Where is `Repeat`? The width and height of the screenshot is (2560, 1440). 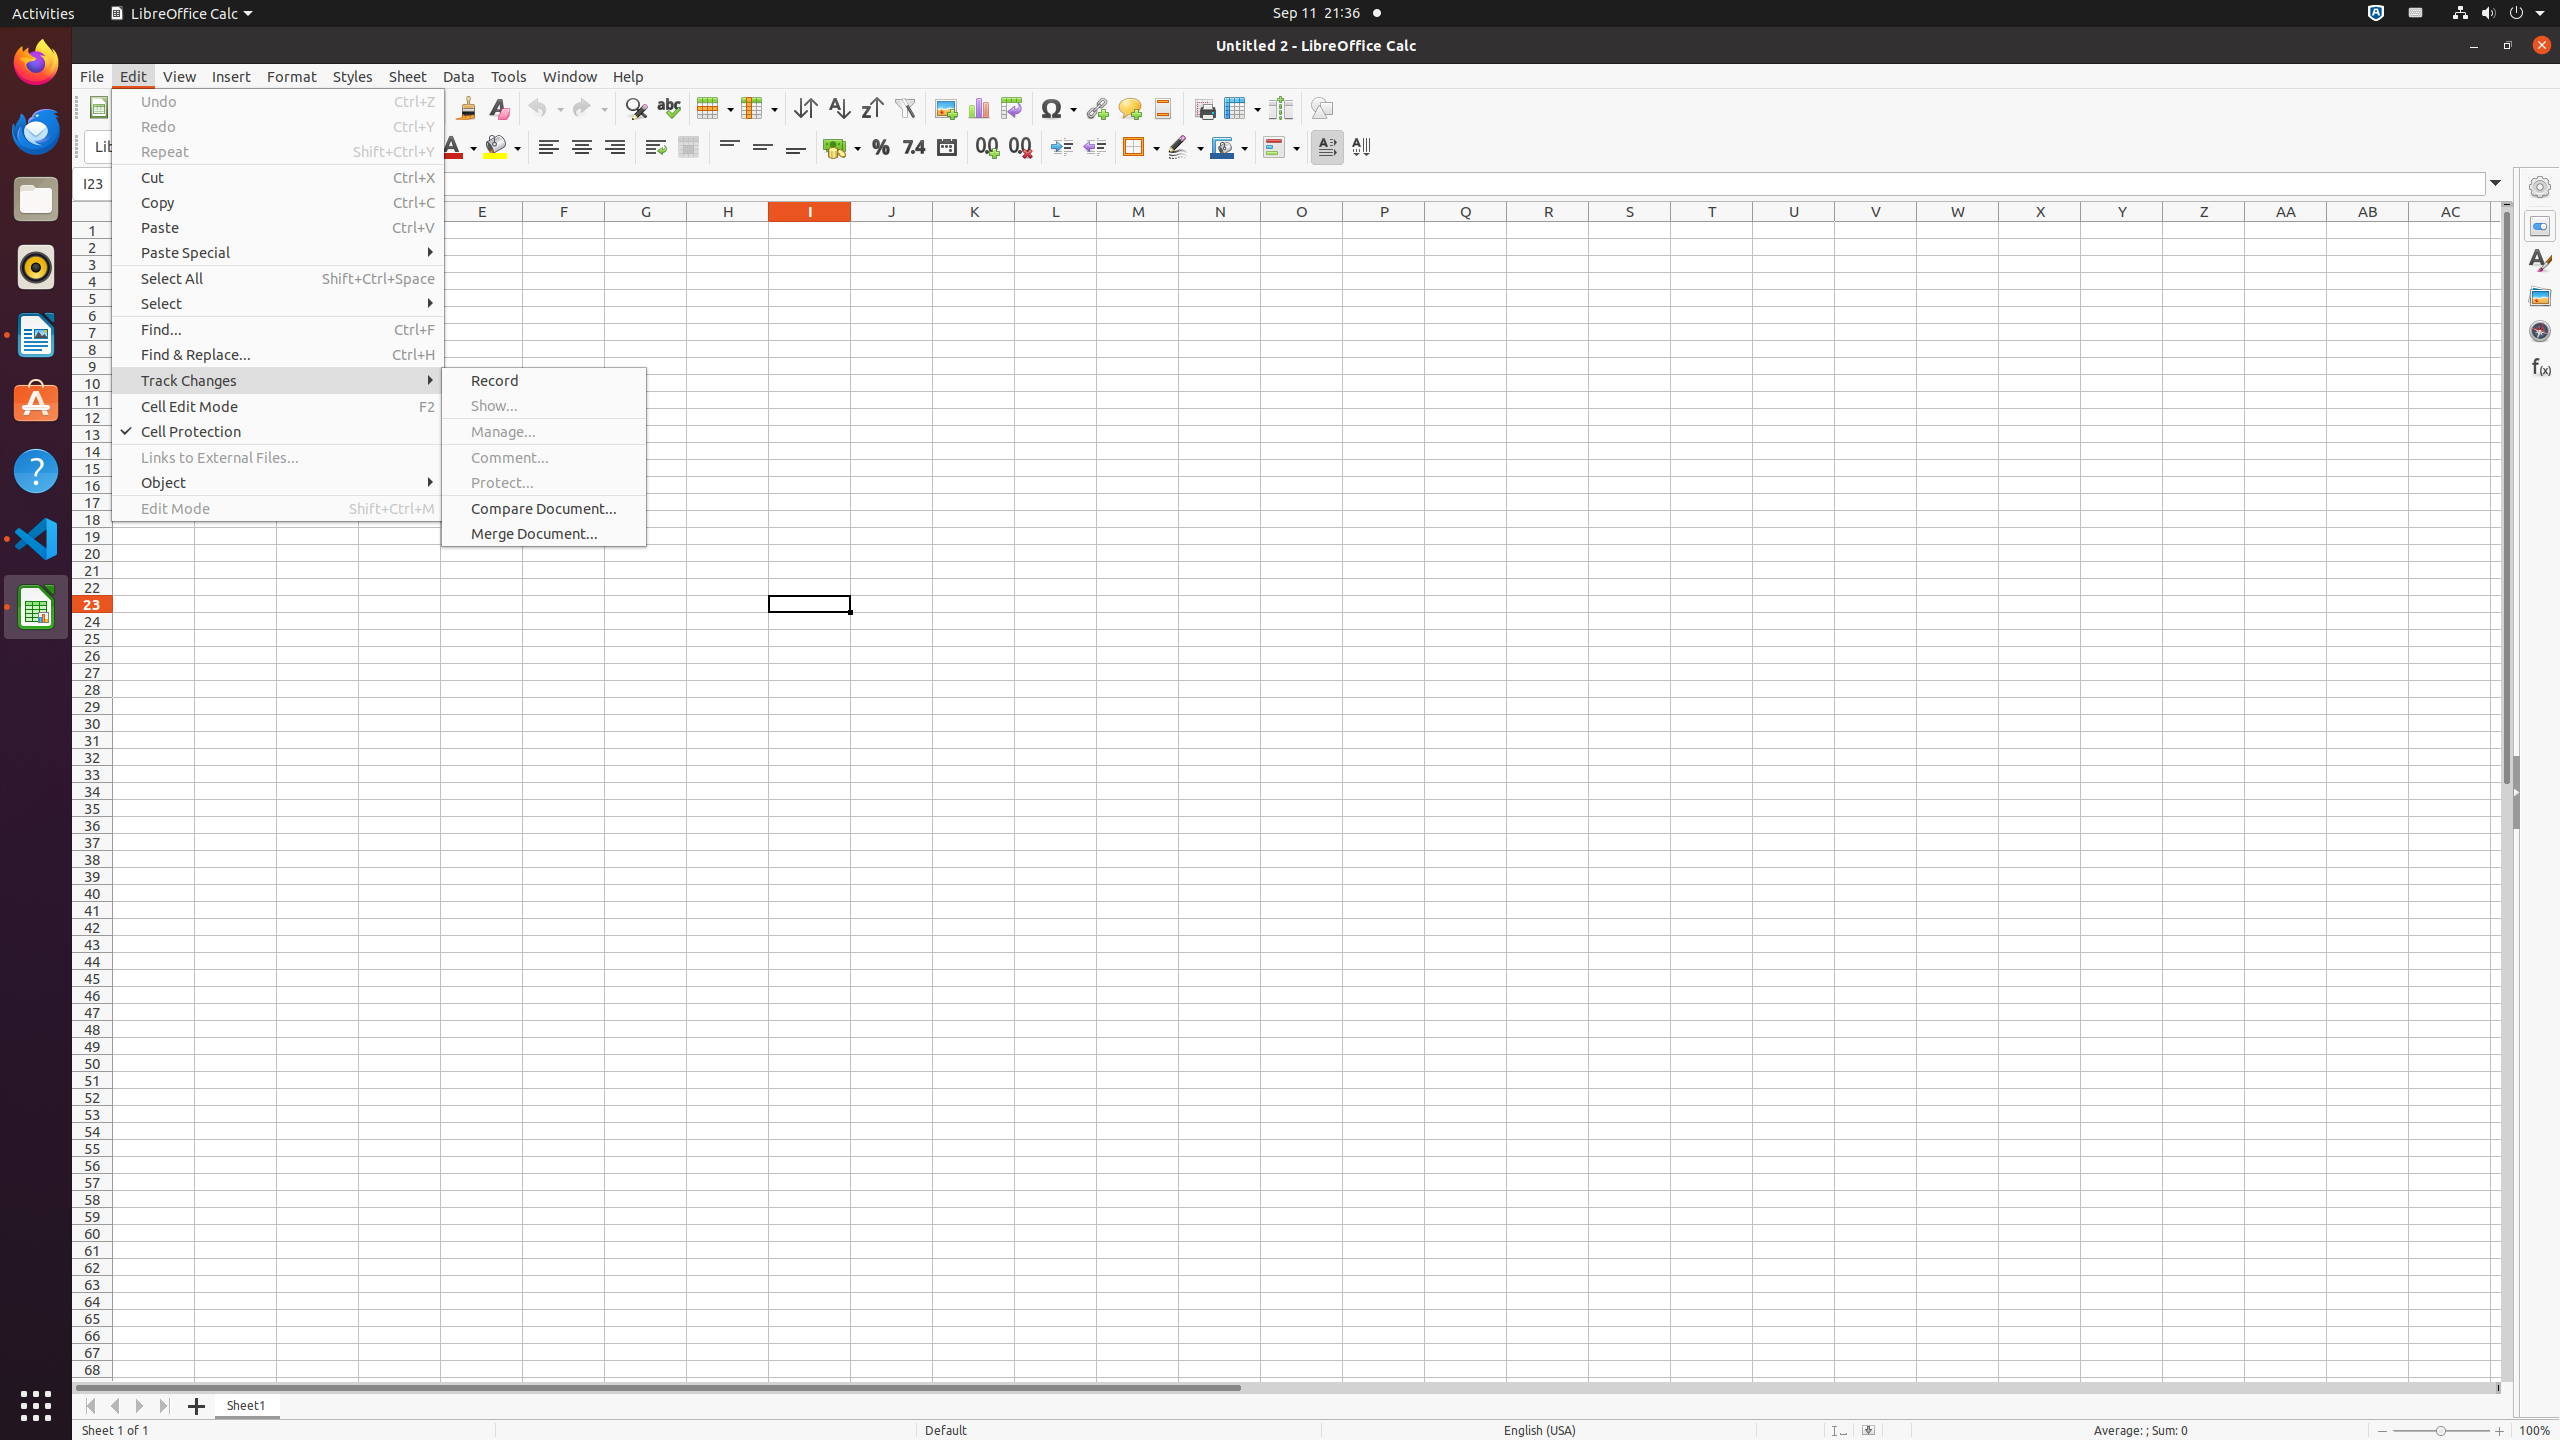
Repeat is located at coordinates (278, 152).